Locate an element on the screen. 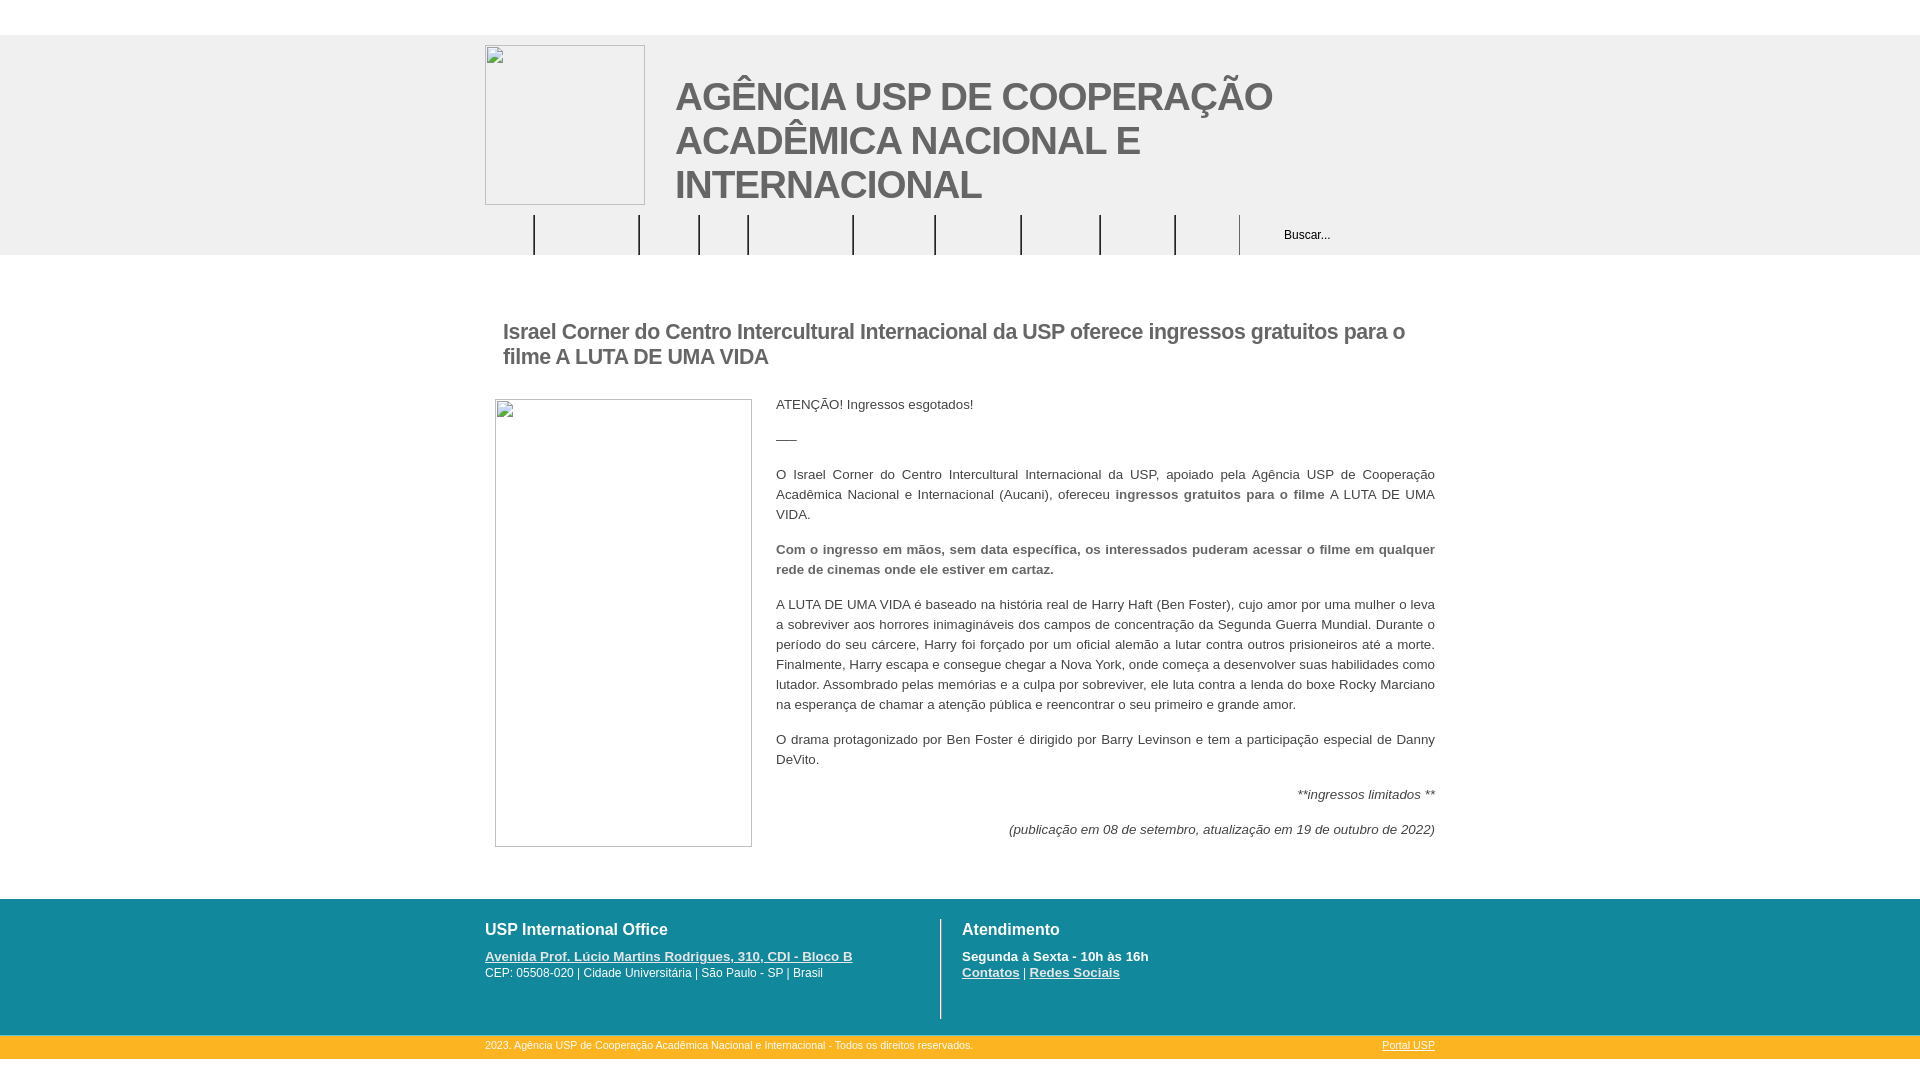  HOME is located at coordinates (510, 235).